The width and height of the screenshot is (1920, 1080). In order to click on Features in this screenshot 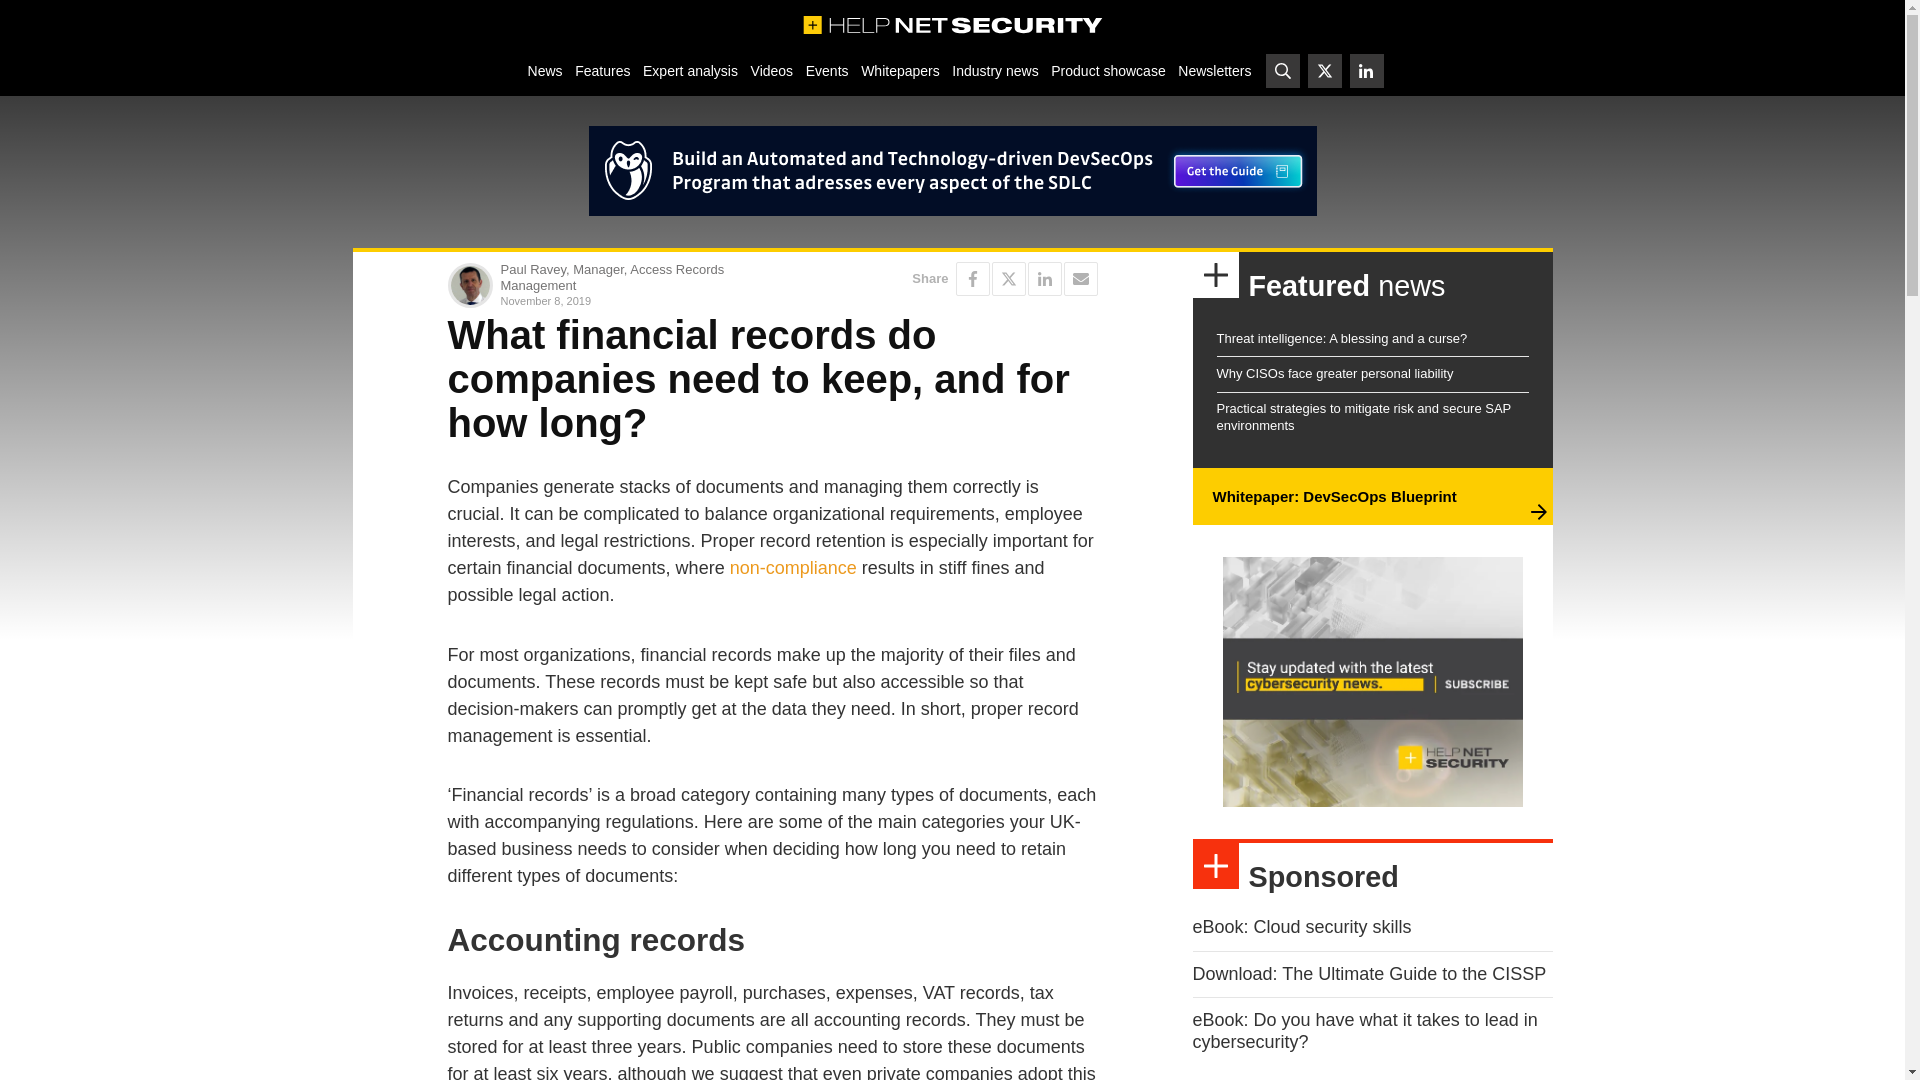, I will do `click(602, 70)`.